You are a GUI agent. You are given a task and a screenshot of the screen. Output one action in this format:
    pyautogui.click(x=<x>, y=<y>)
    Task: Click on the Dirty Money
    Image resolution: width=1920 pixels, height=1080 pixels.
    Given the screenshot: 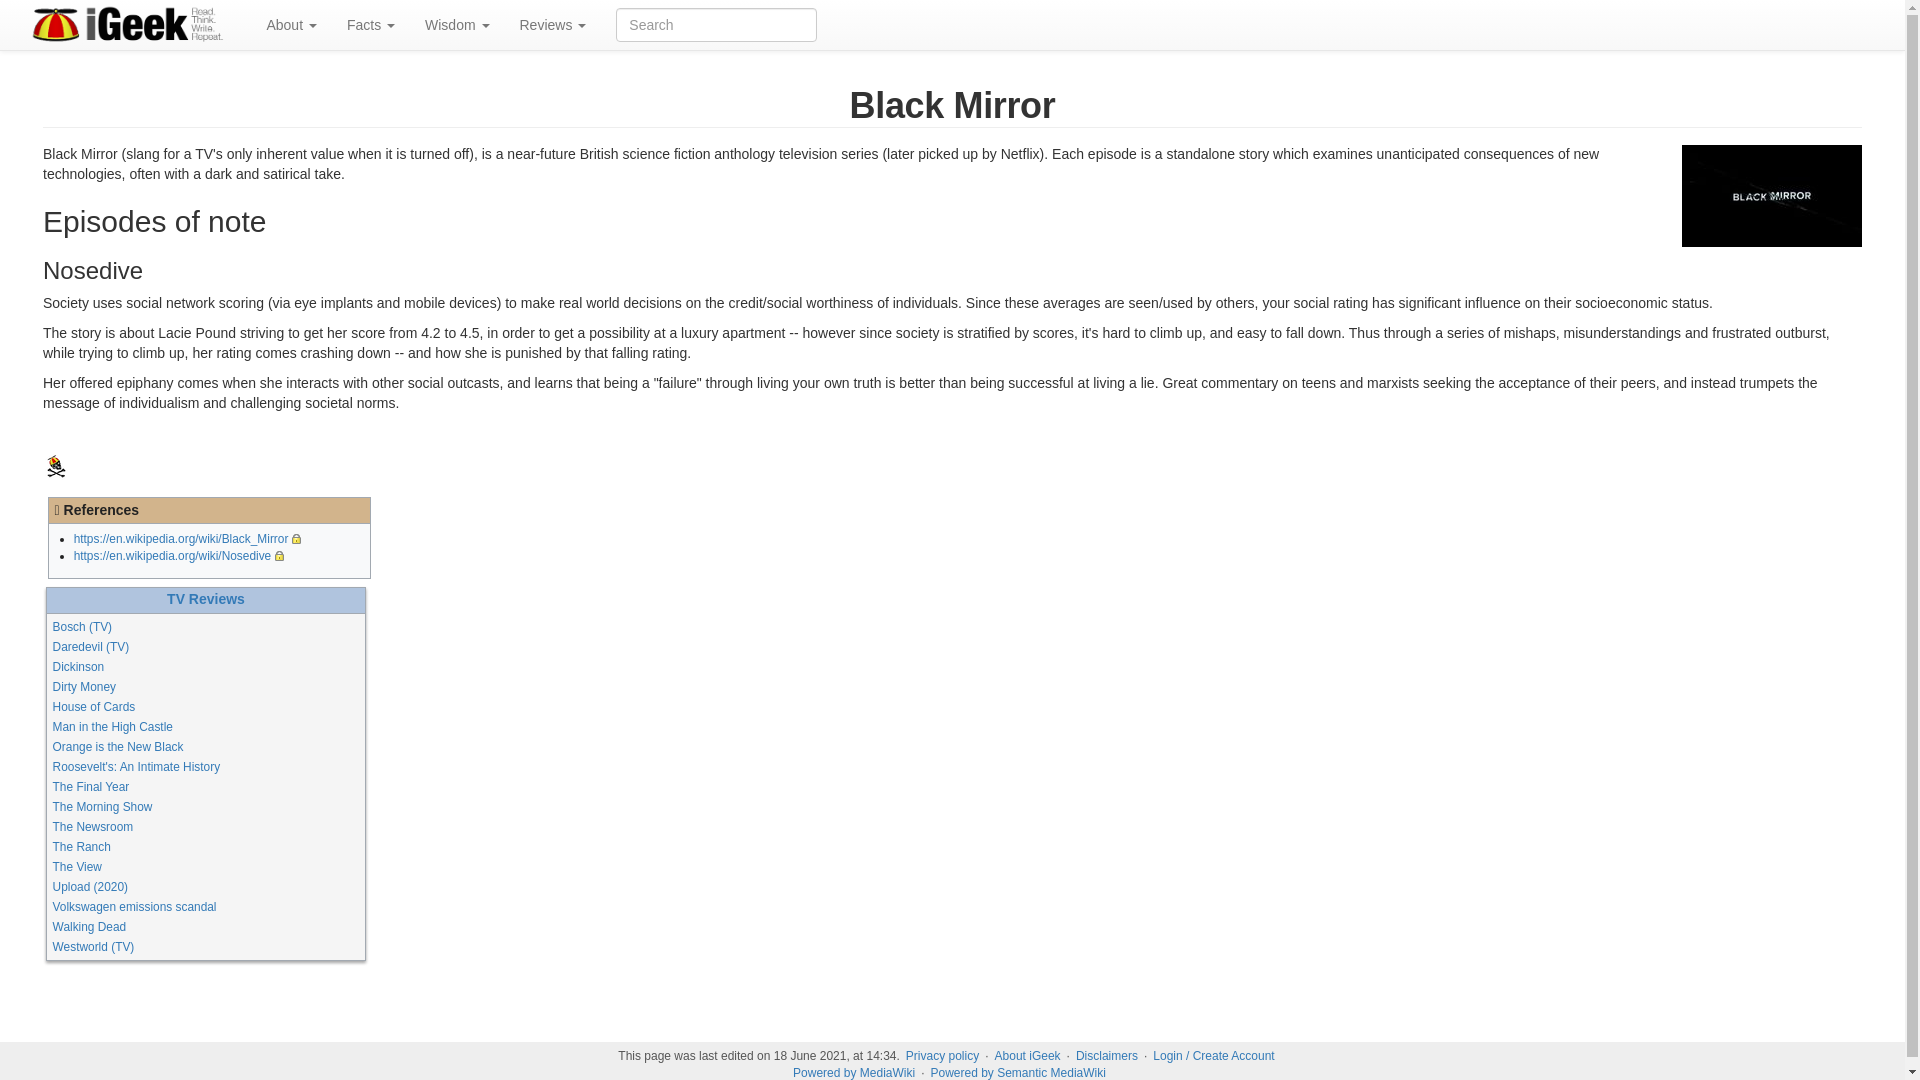 What is the action you would take?
    pyautogui.click(x=84, y=687)
    